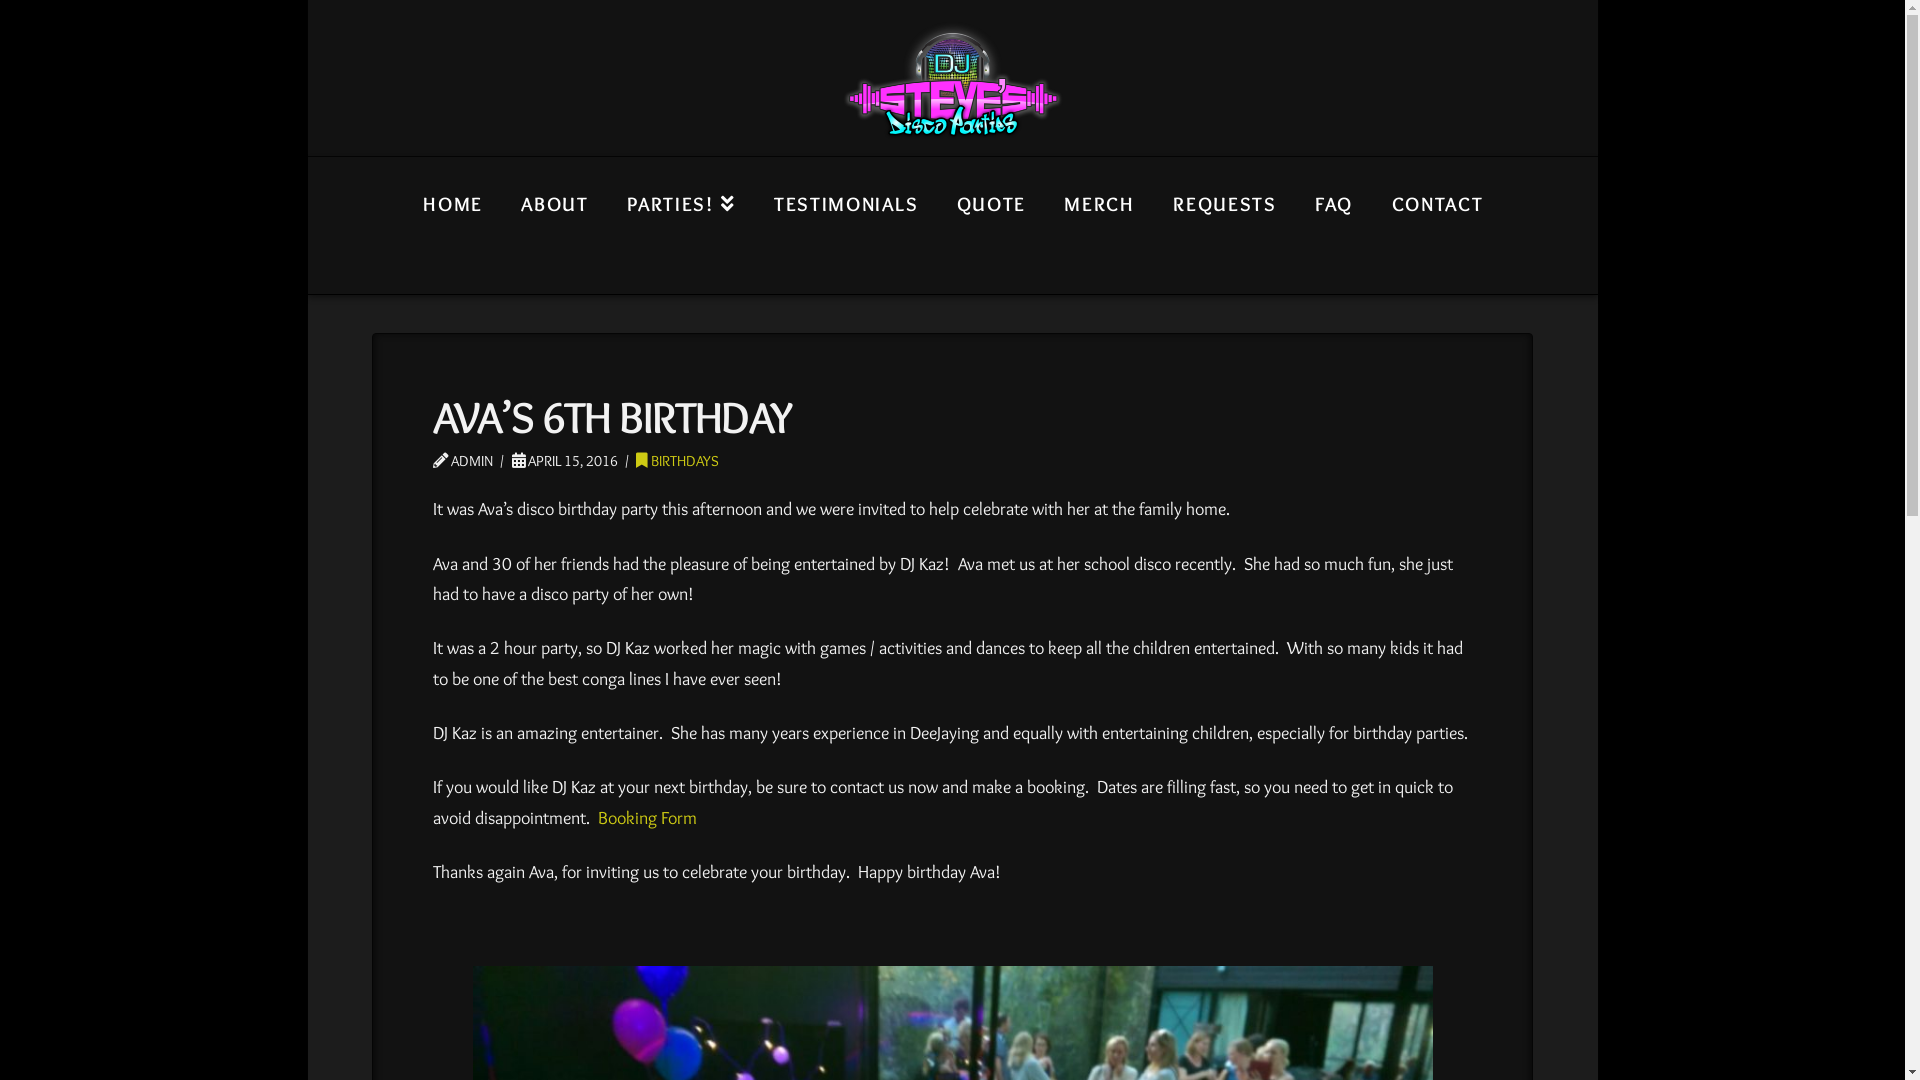 Image resolution: width=1920 pixels, height=1080 pixels. I want to click on CONTACT, so click(1437, 224).